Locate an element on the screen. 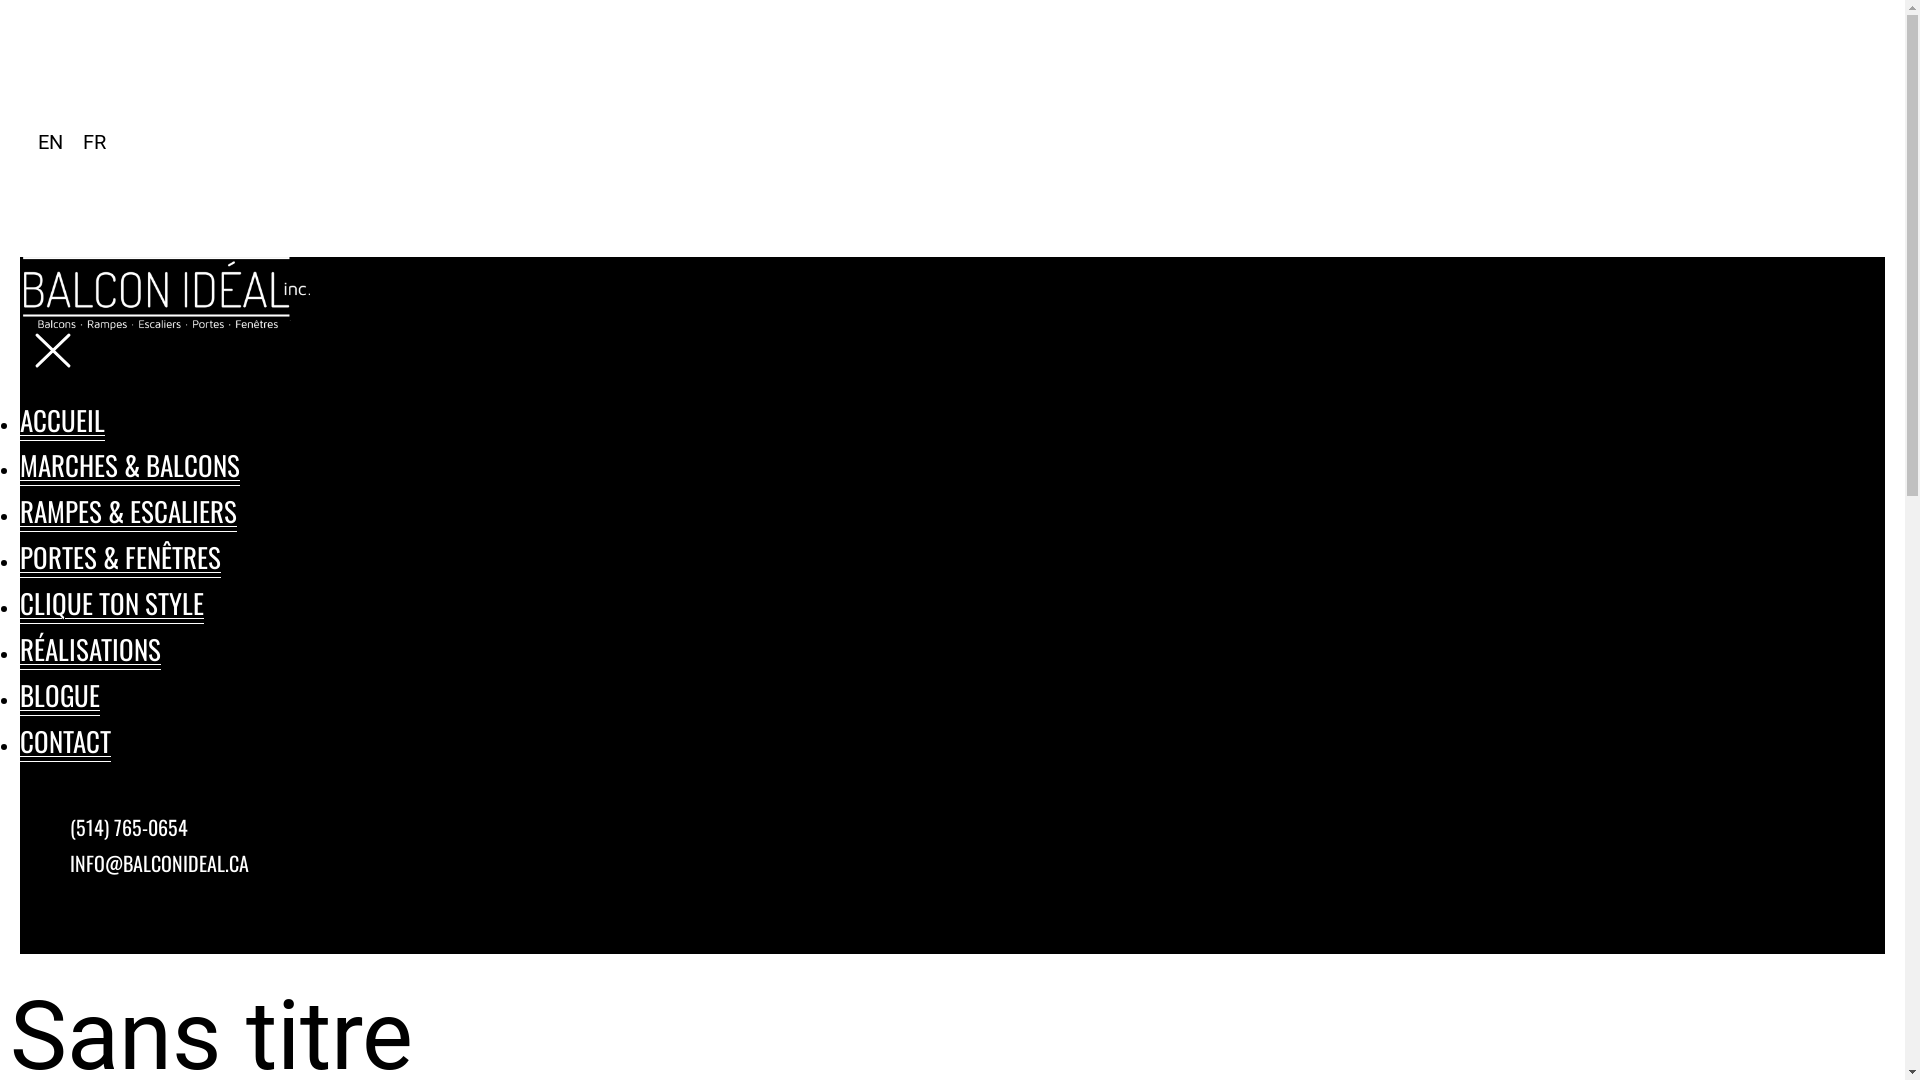 The width and height of the screenshot is (1920, 1080). FR is located at coordinates (94, 142).